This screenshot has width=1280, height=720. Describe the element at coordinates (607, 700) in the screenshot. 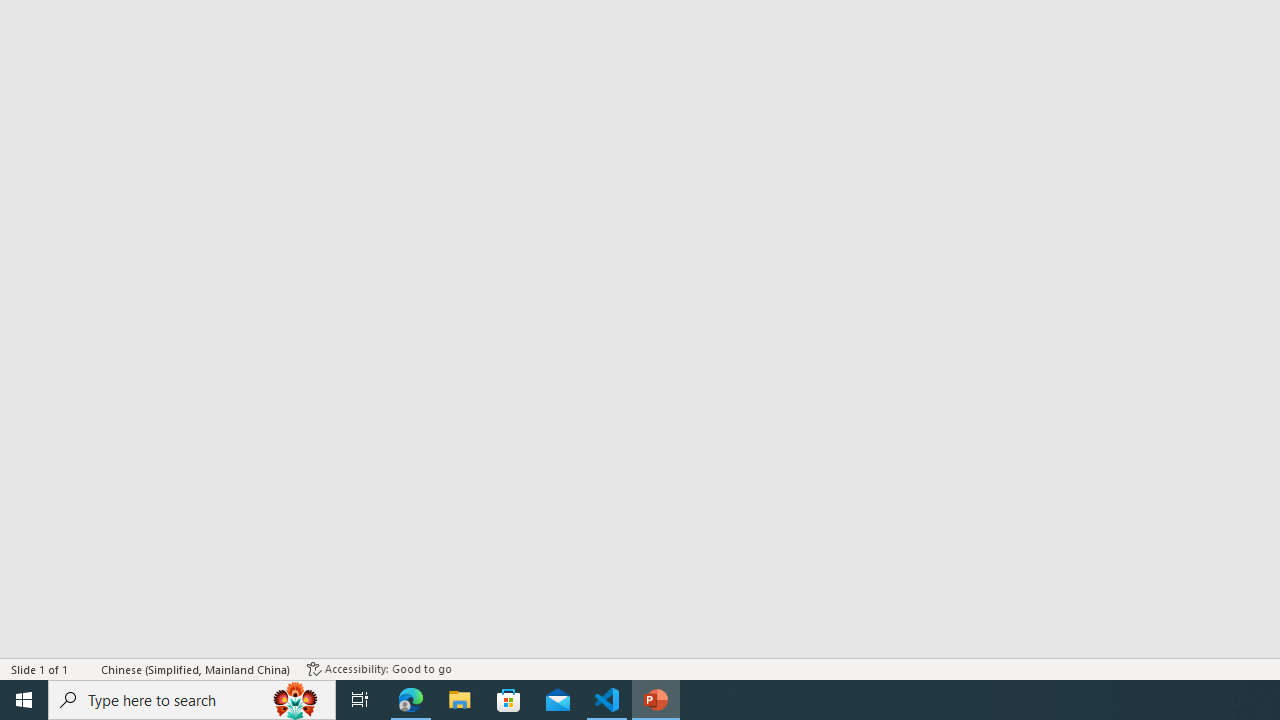

I see `Visual Studio Code - 1 running window` at that location.